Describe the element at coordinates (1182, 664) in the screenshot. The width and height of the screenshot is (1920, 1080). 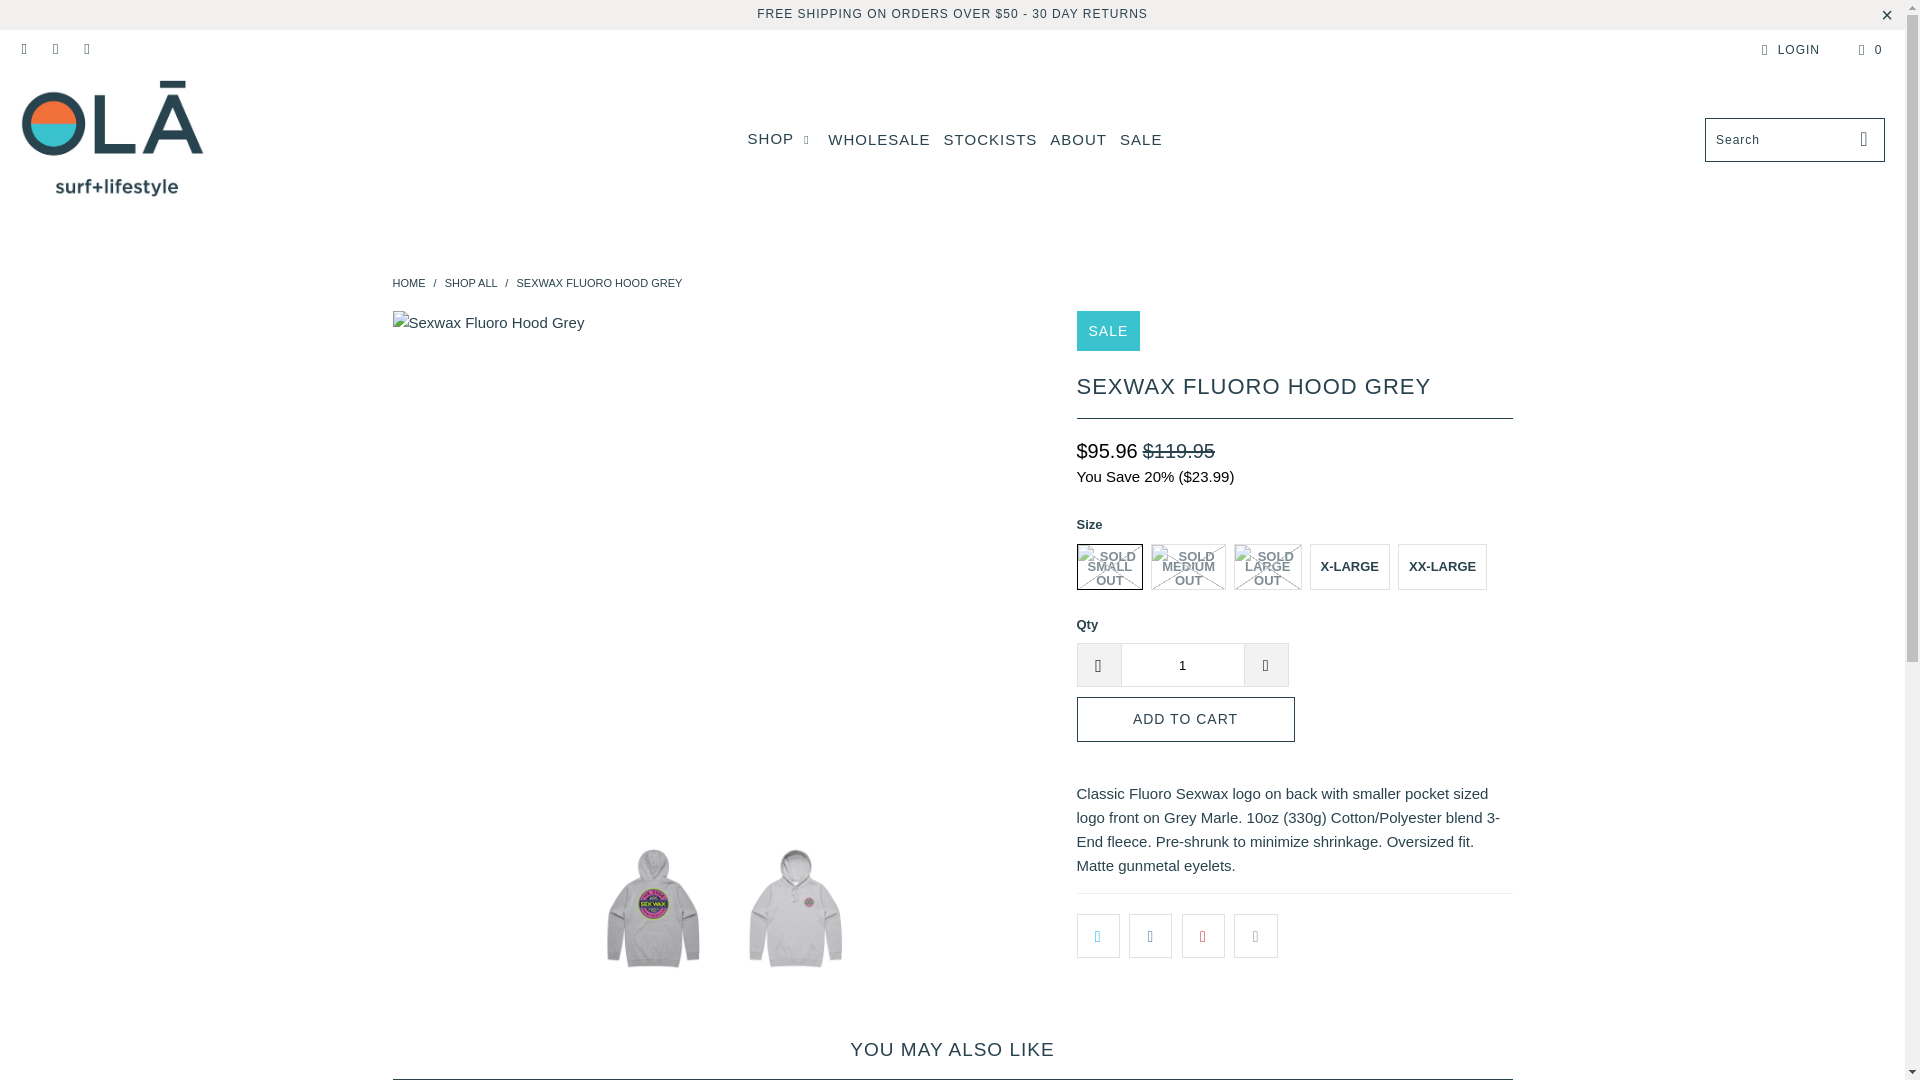
I see `1` at that location.